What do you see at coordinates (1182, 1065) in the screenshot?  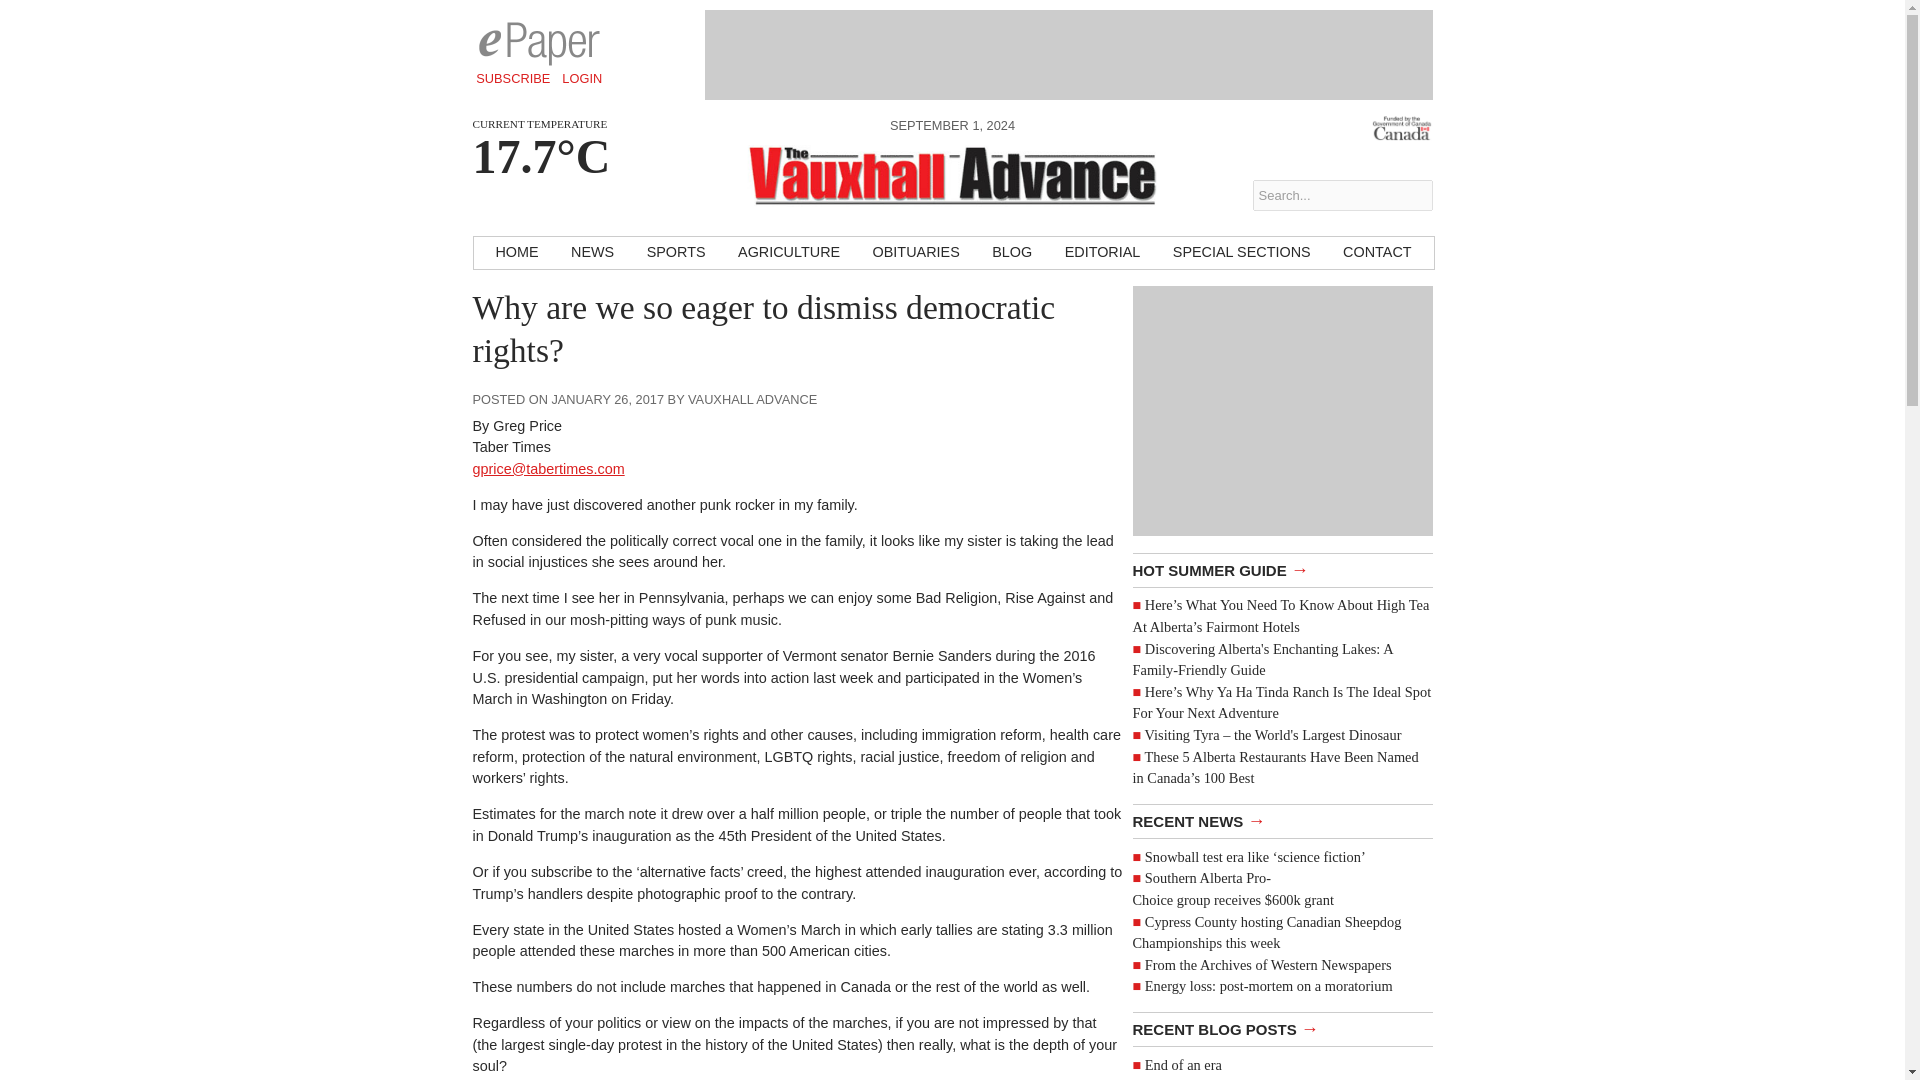 I see `End of an era` at bounding box center [1182, 1065].